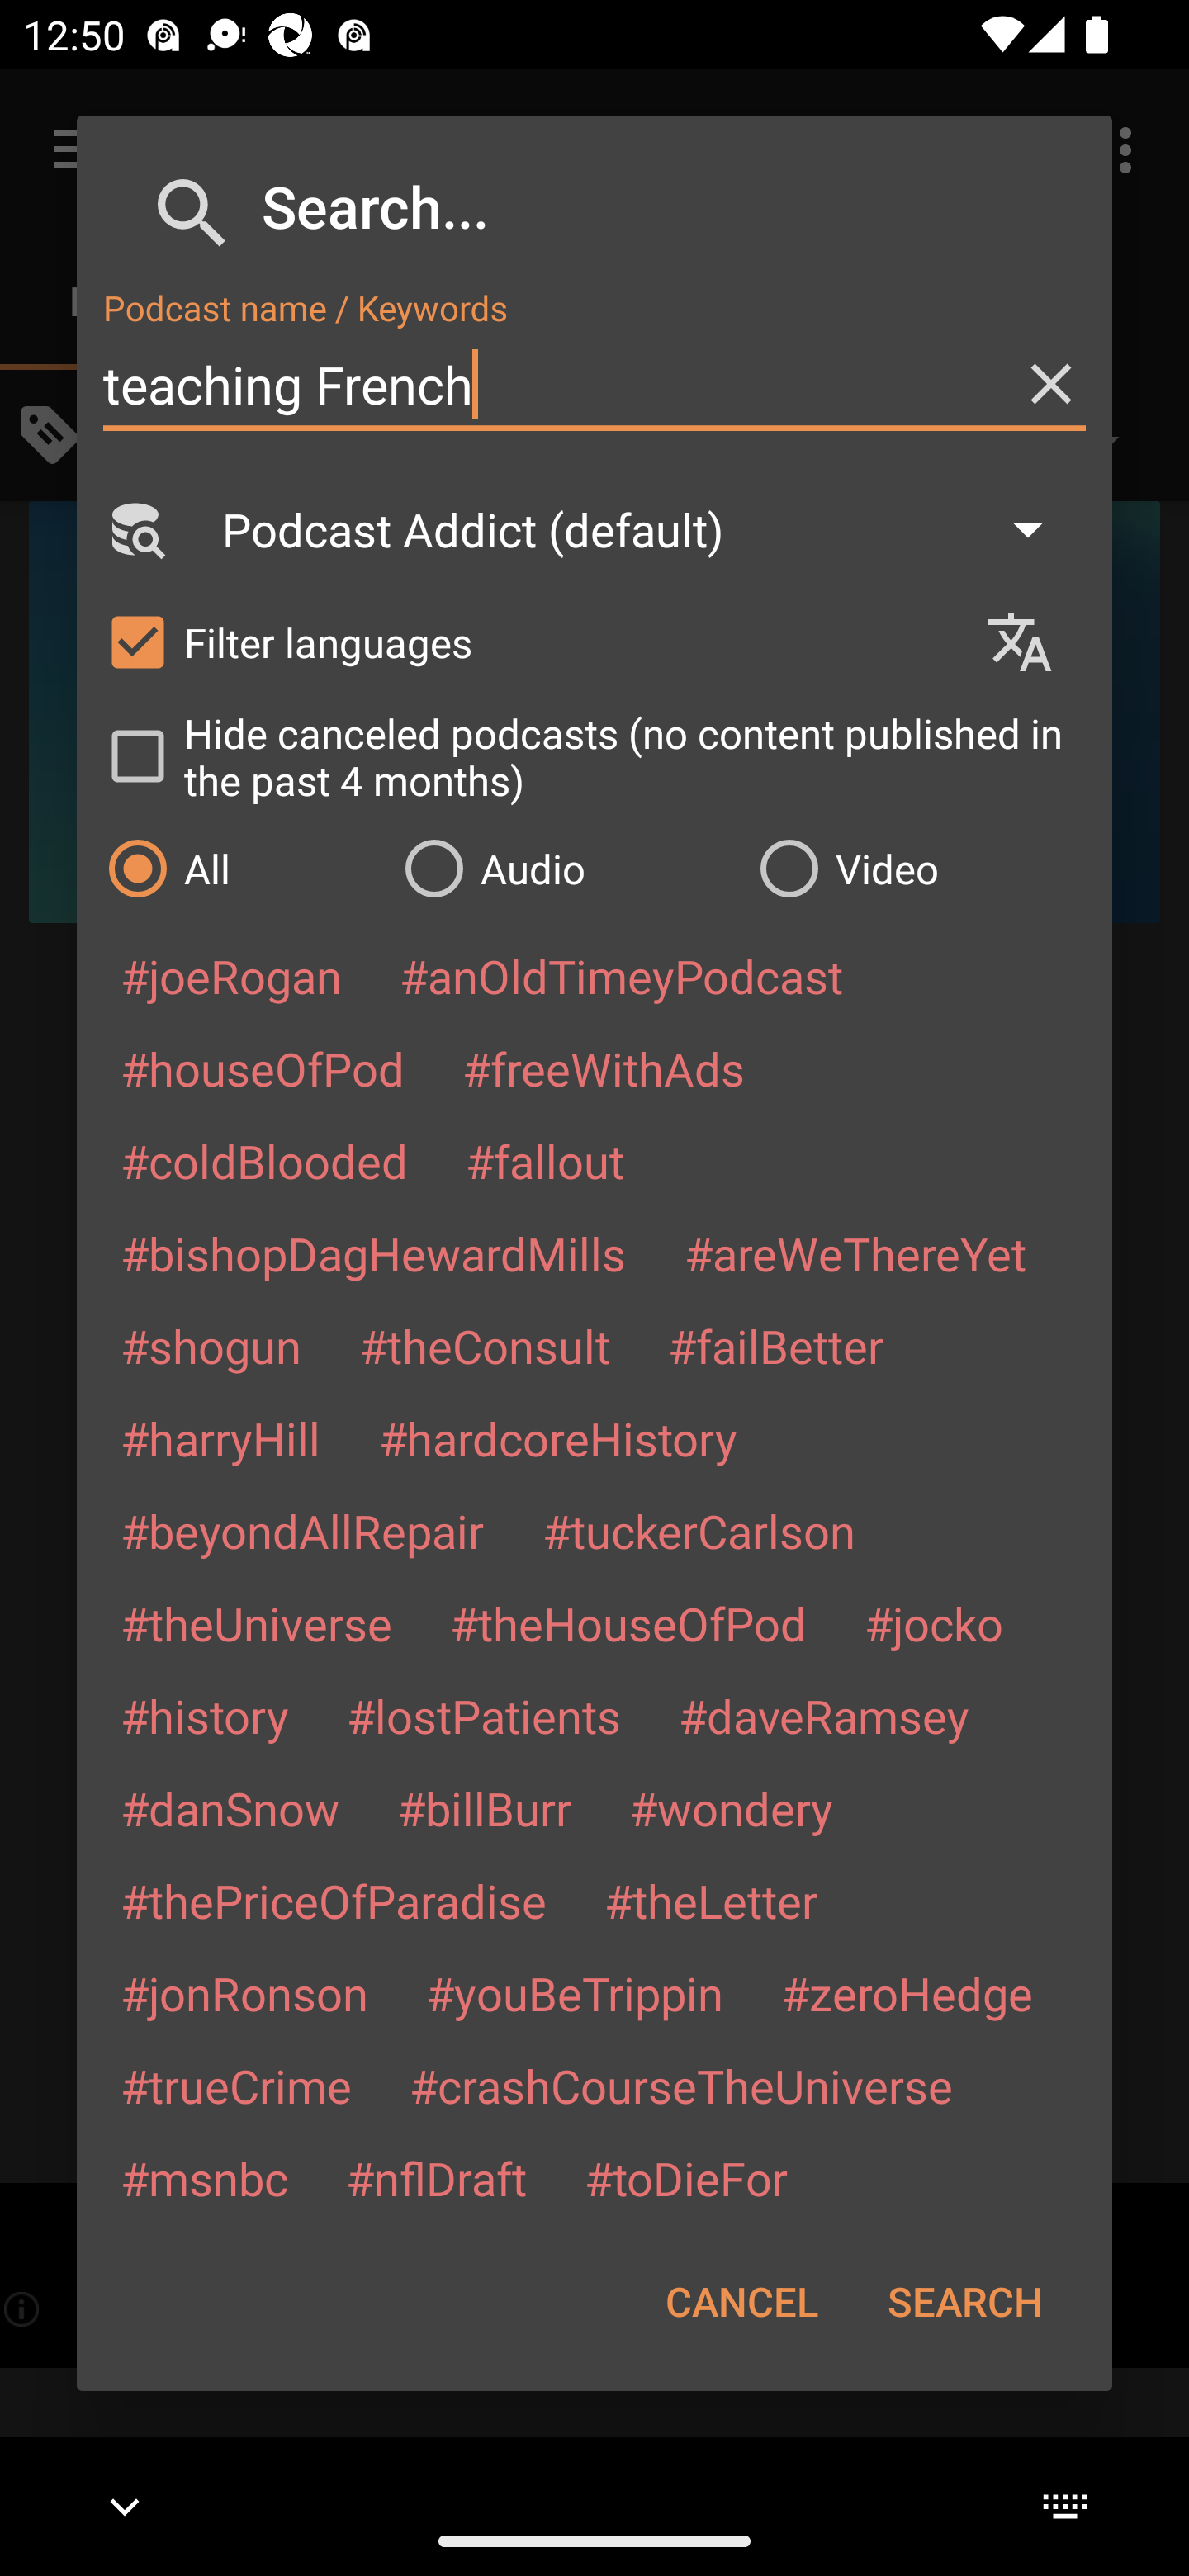 This screenshot has width=1189, height=2576. What do you see at coordinates (558, 1438) in the screenshot?
I see `#hardcoreHistory` at bounding box center [558, 1438].